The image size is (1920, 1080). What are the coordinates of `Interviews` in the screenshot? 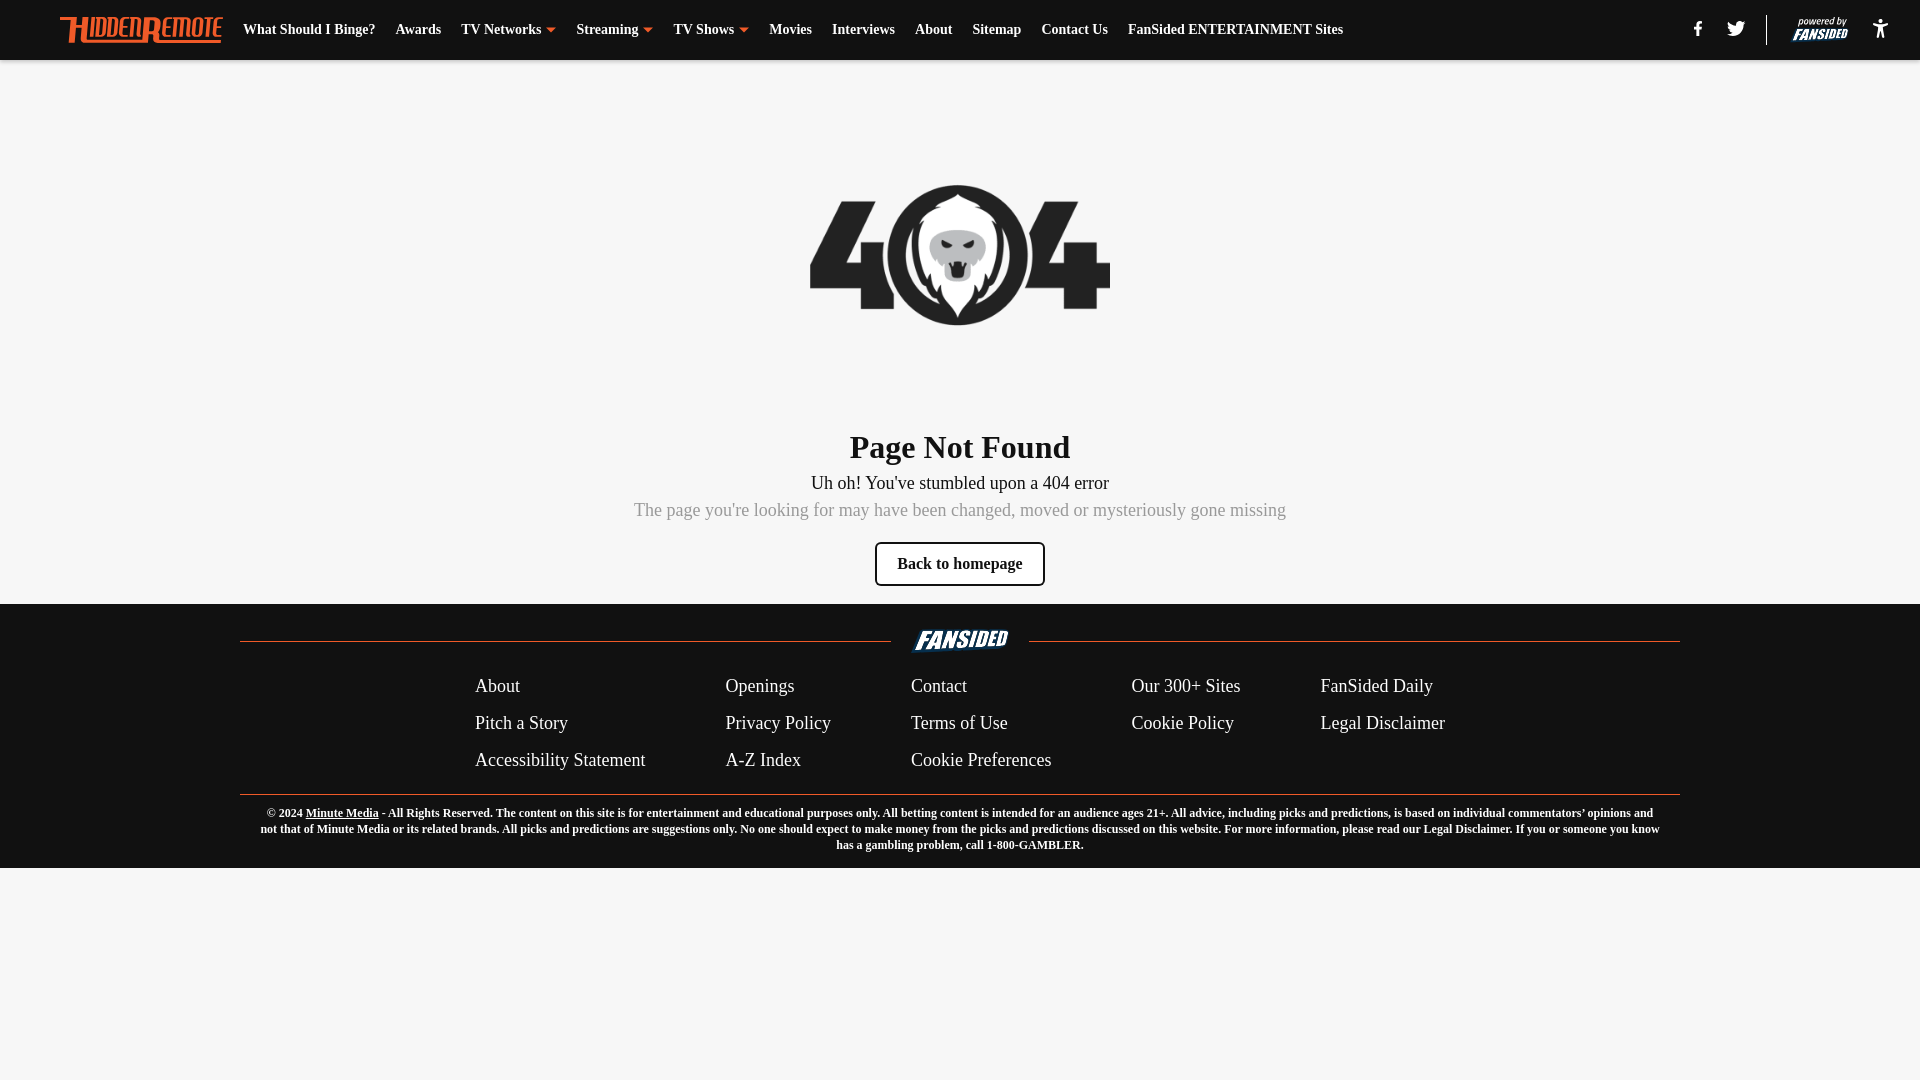 It's located at (862, 30).